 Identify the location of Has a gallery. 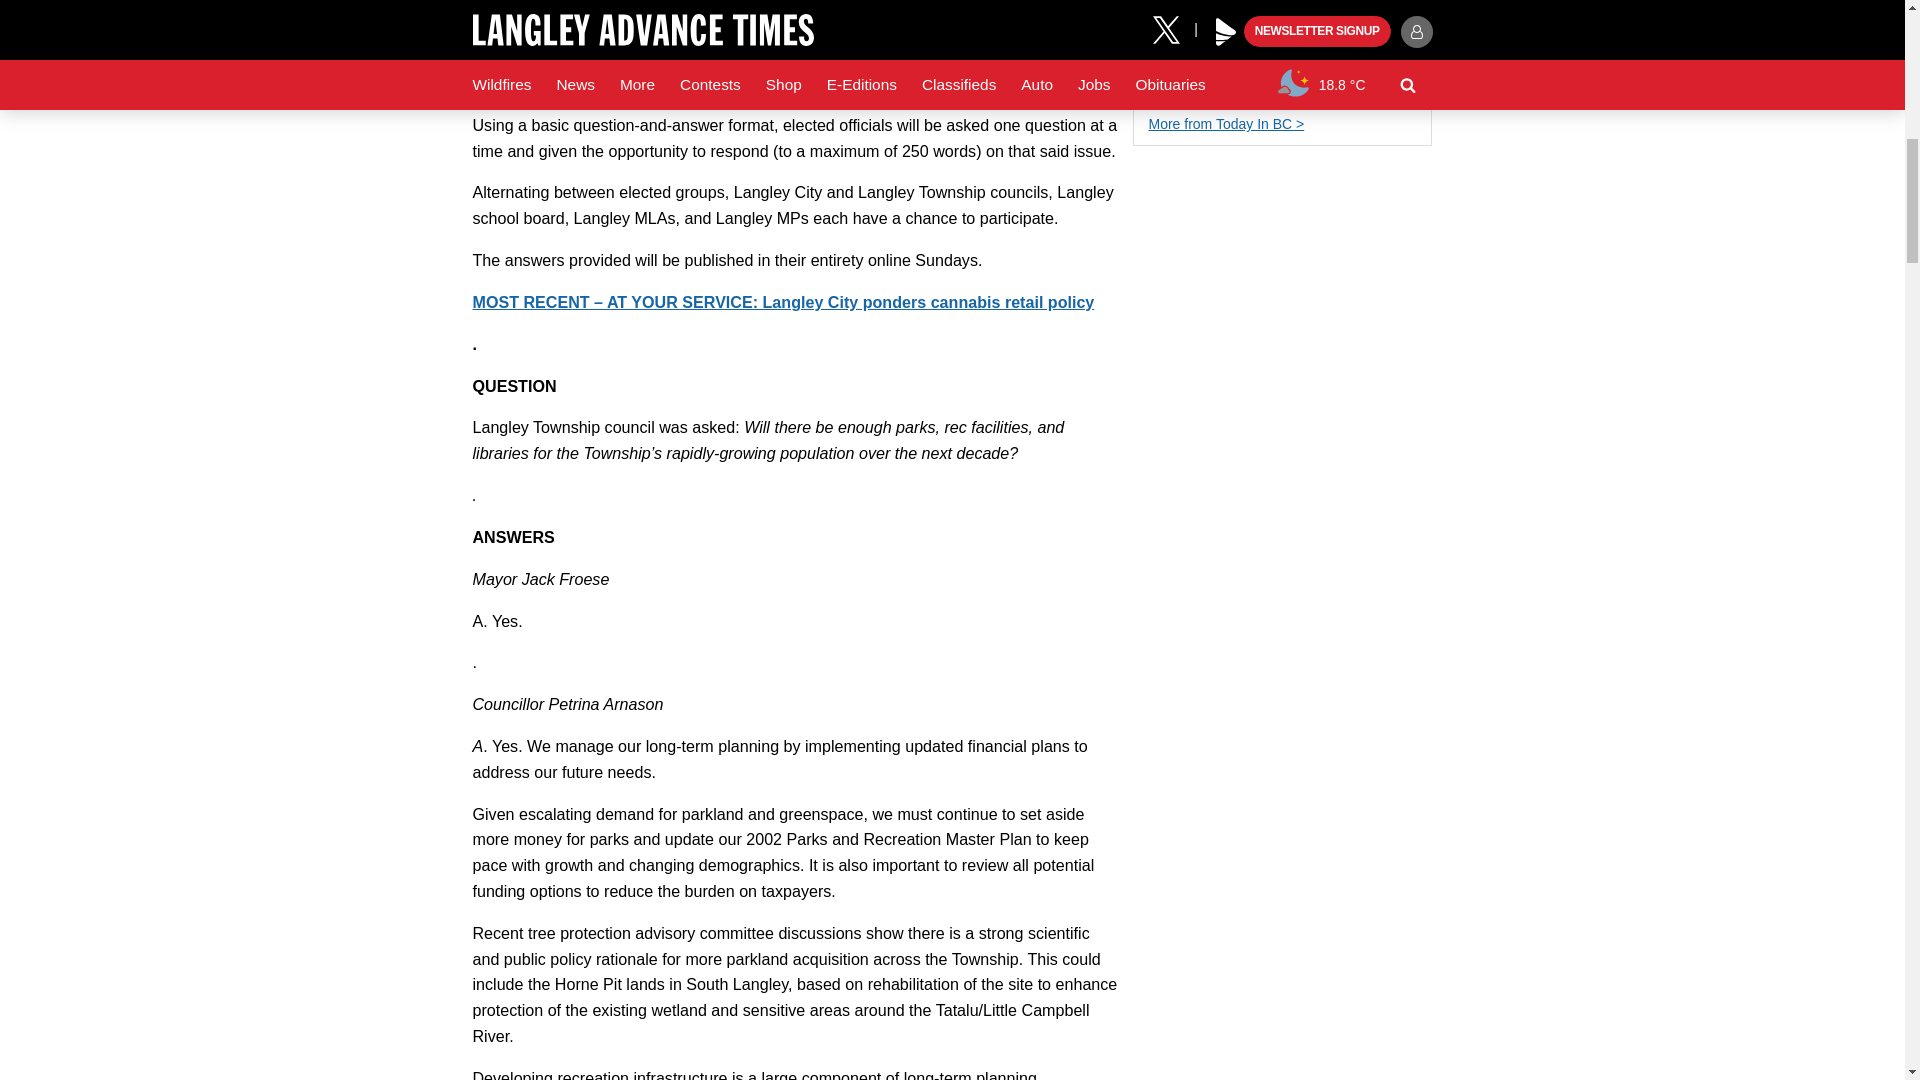
(1156, 86).